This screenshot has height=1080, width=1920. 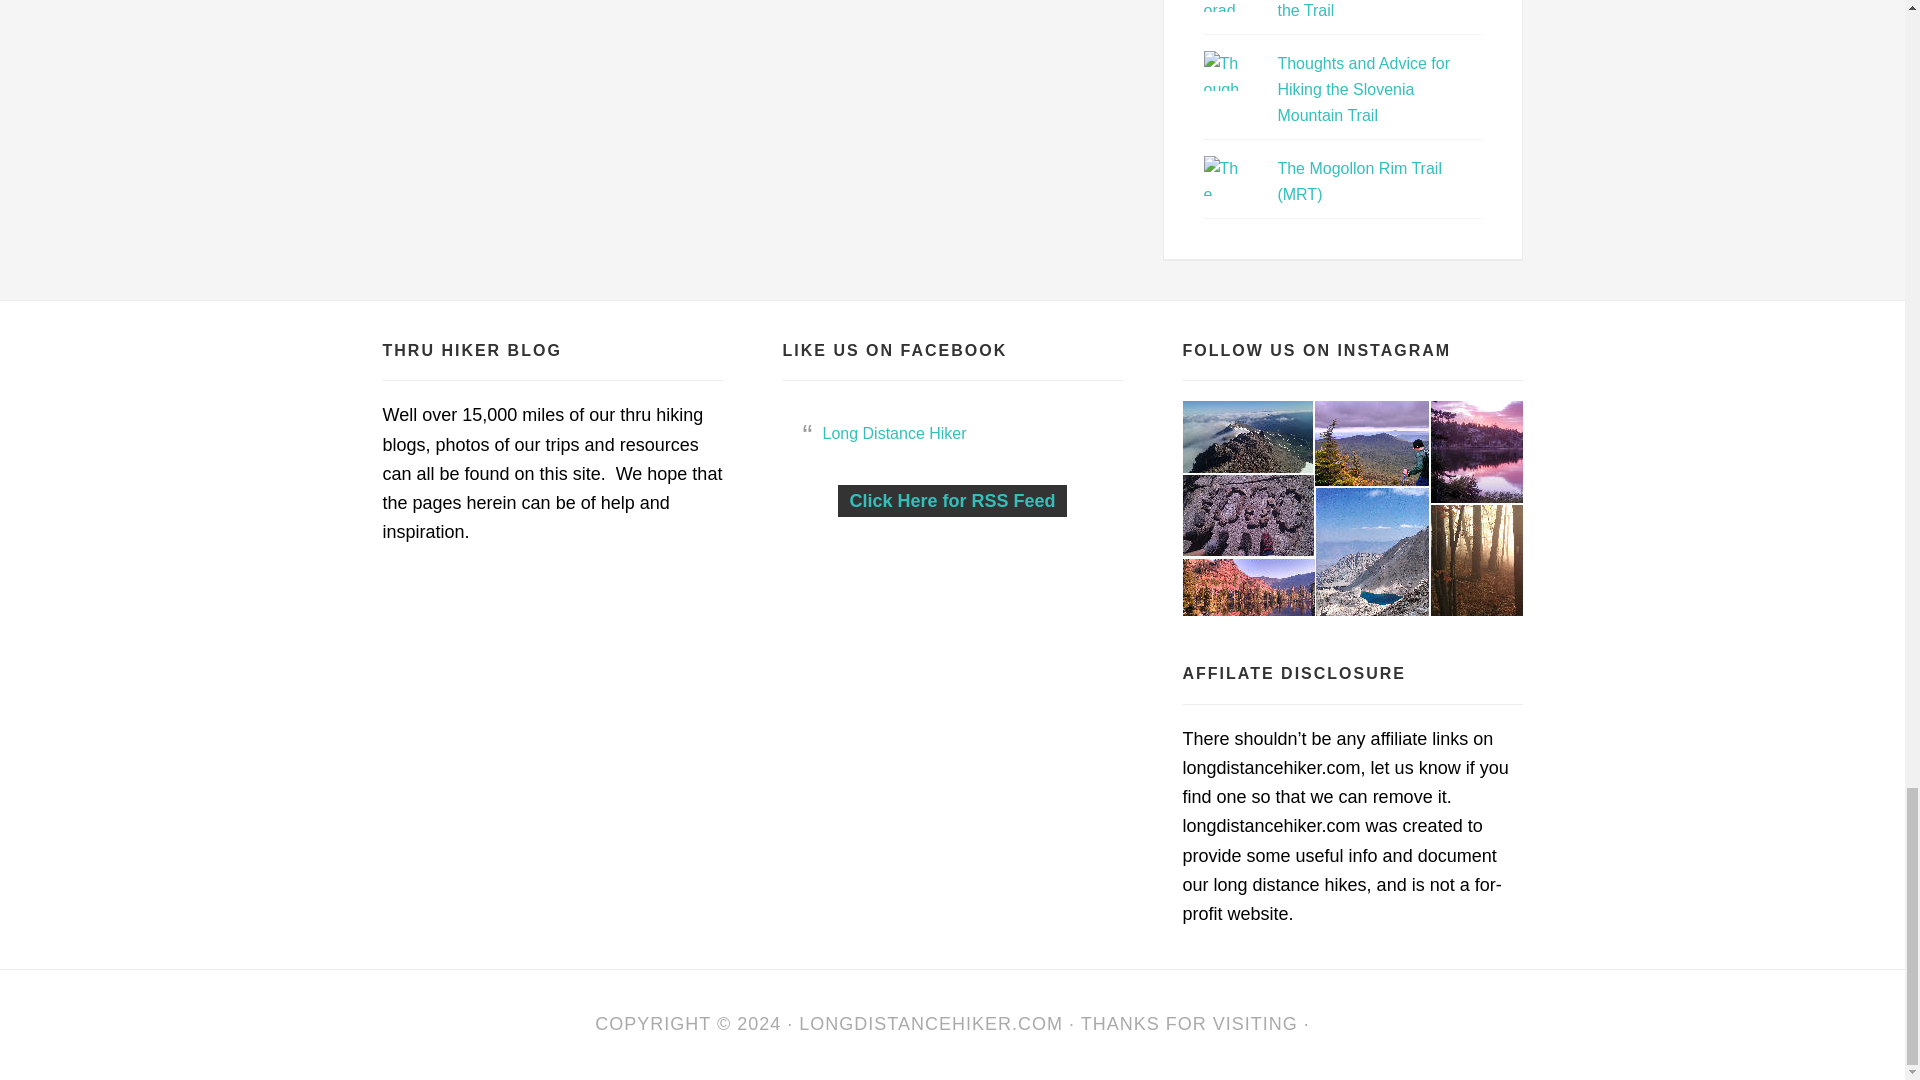 I want to click on Thoughts and Advice for Hiking the Slovenia Mountain Trail, so click(x=1362, y=90).